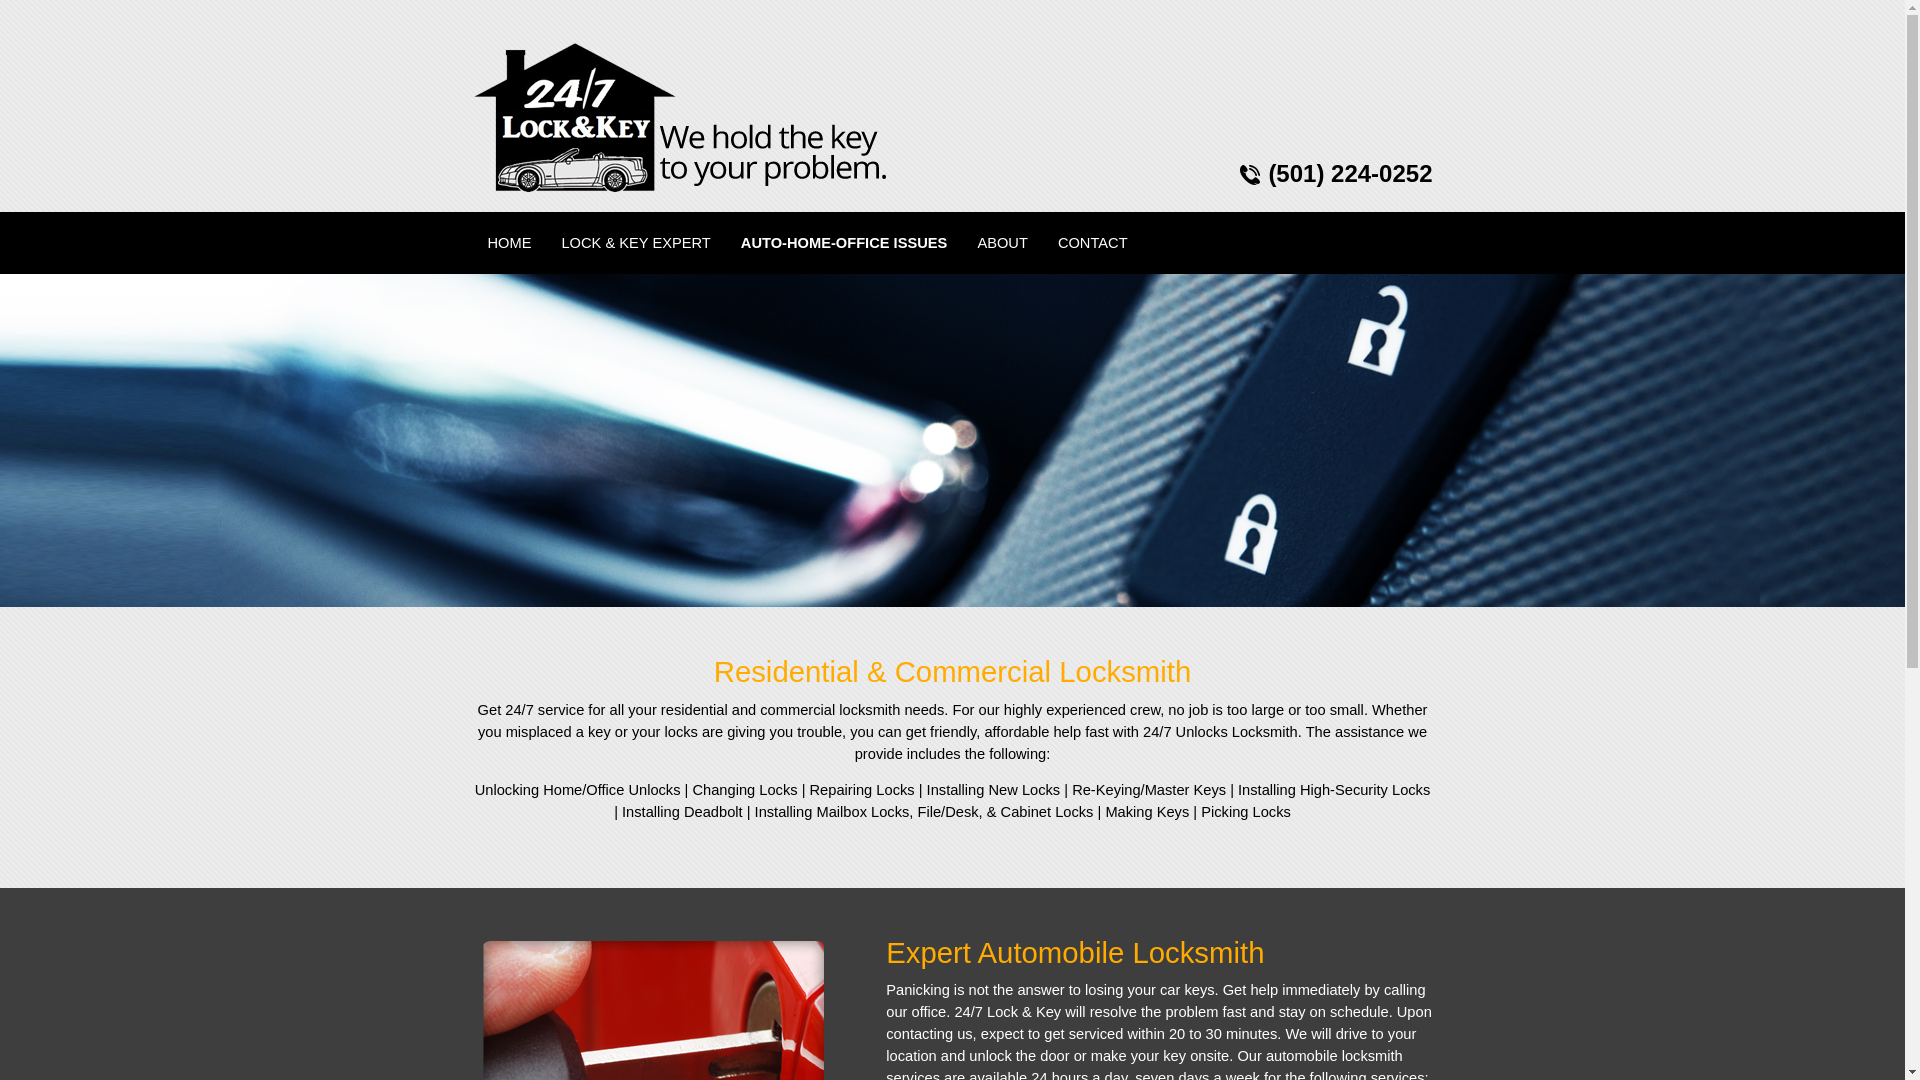  I want to click on Phone Icon, so click(1250, 174).